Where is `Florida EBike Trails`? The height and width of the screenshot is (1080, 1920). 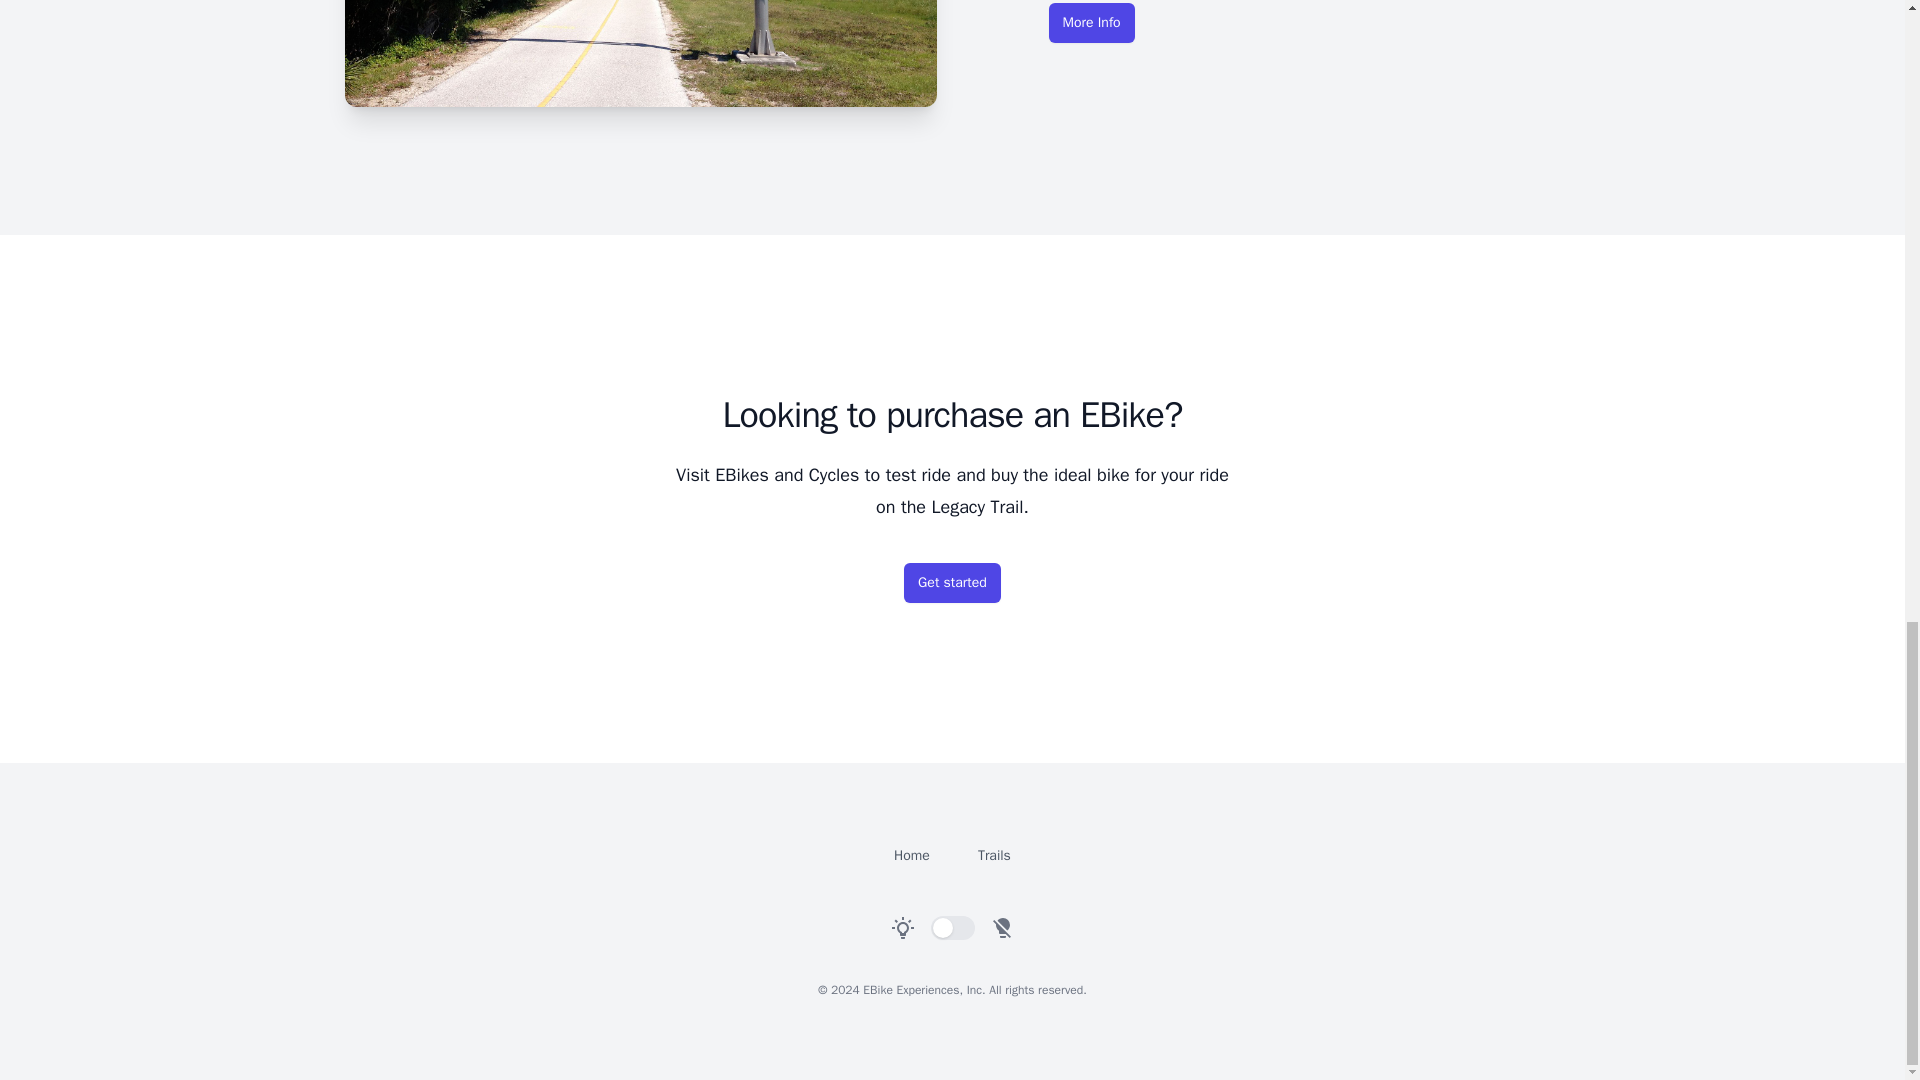
Florida EBike Trails is located at coordinates (994, 855).